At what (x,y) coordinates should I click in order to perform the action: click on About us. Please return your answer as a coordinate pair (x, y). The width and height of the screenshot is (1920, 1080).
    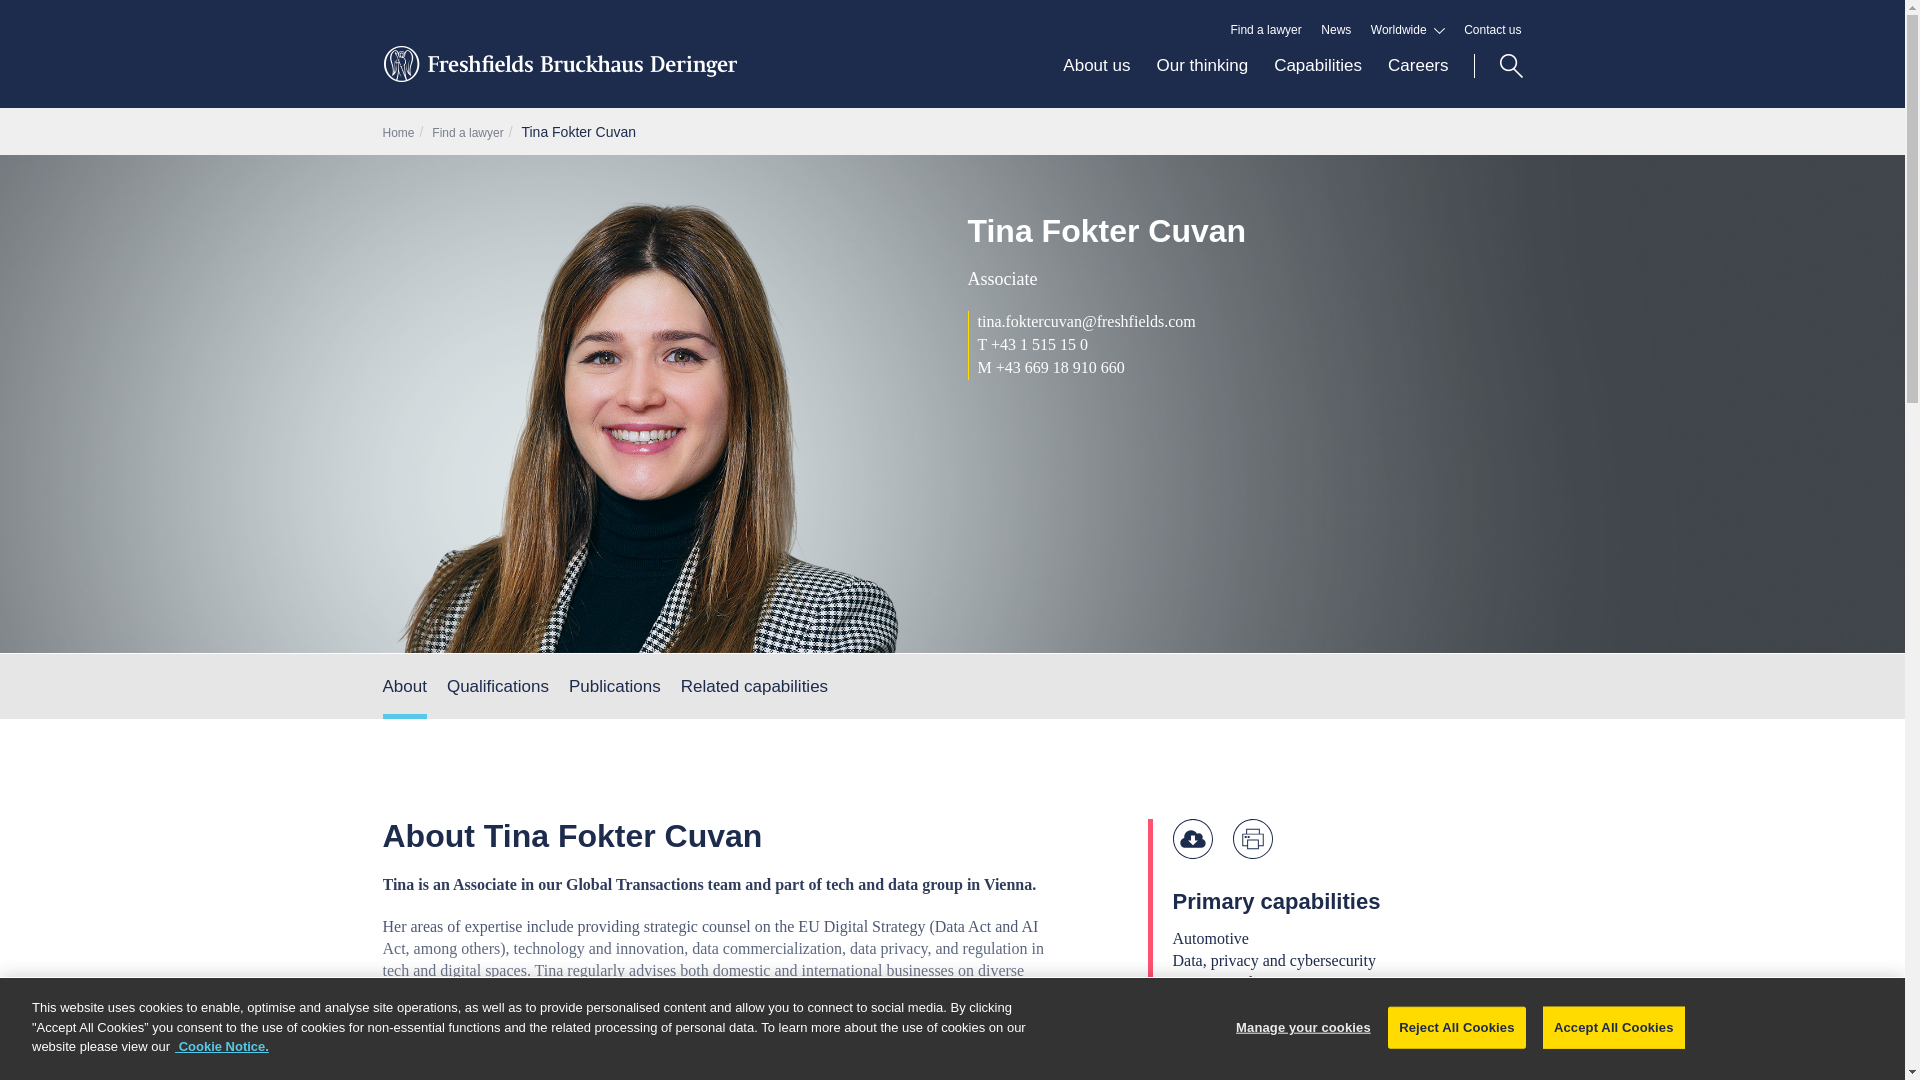
    Looking at the image, I should click on (1096, 81).